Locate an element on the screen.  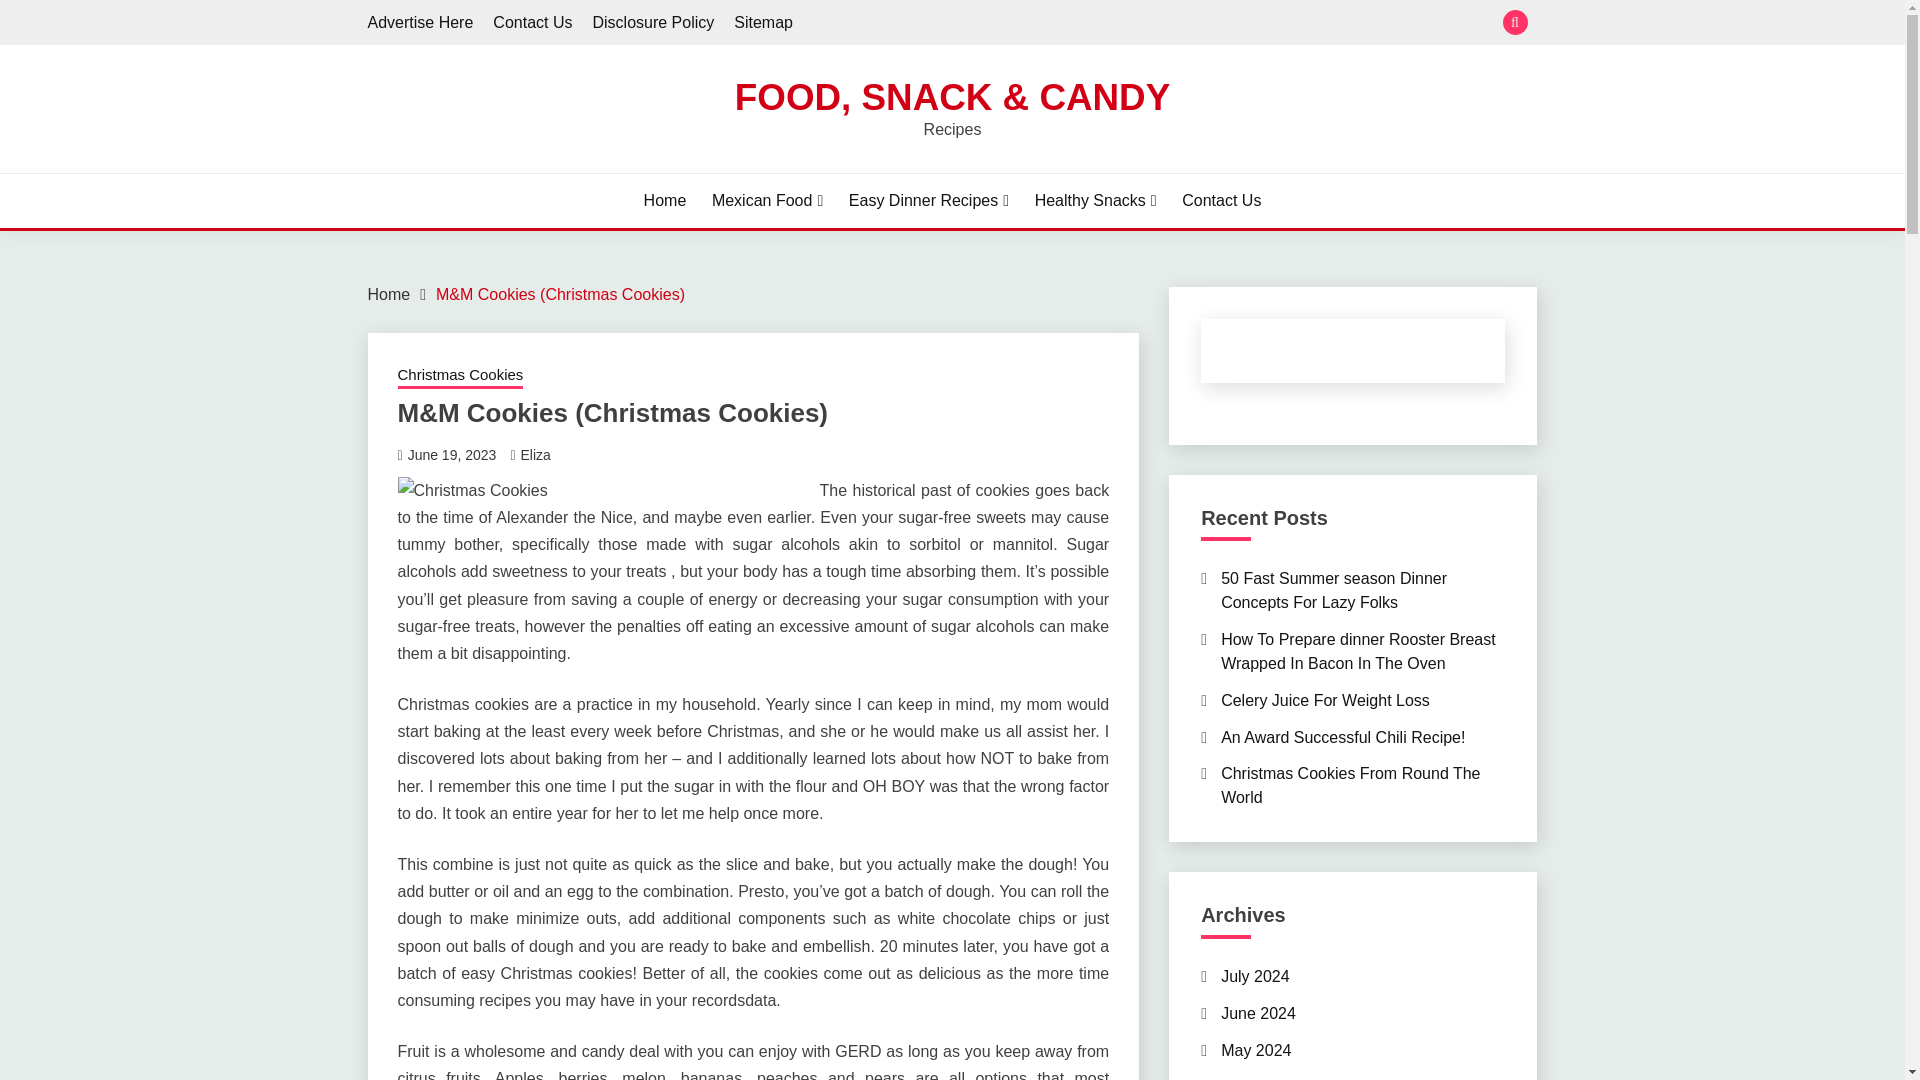
Home is located at coordinates (389, 294).